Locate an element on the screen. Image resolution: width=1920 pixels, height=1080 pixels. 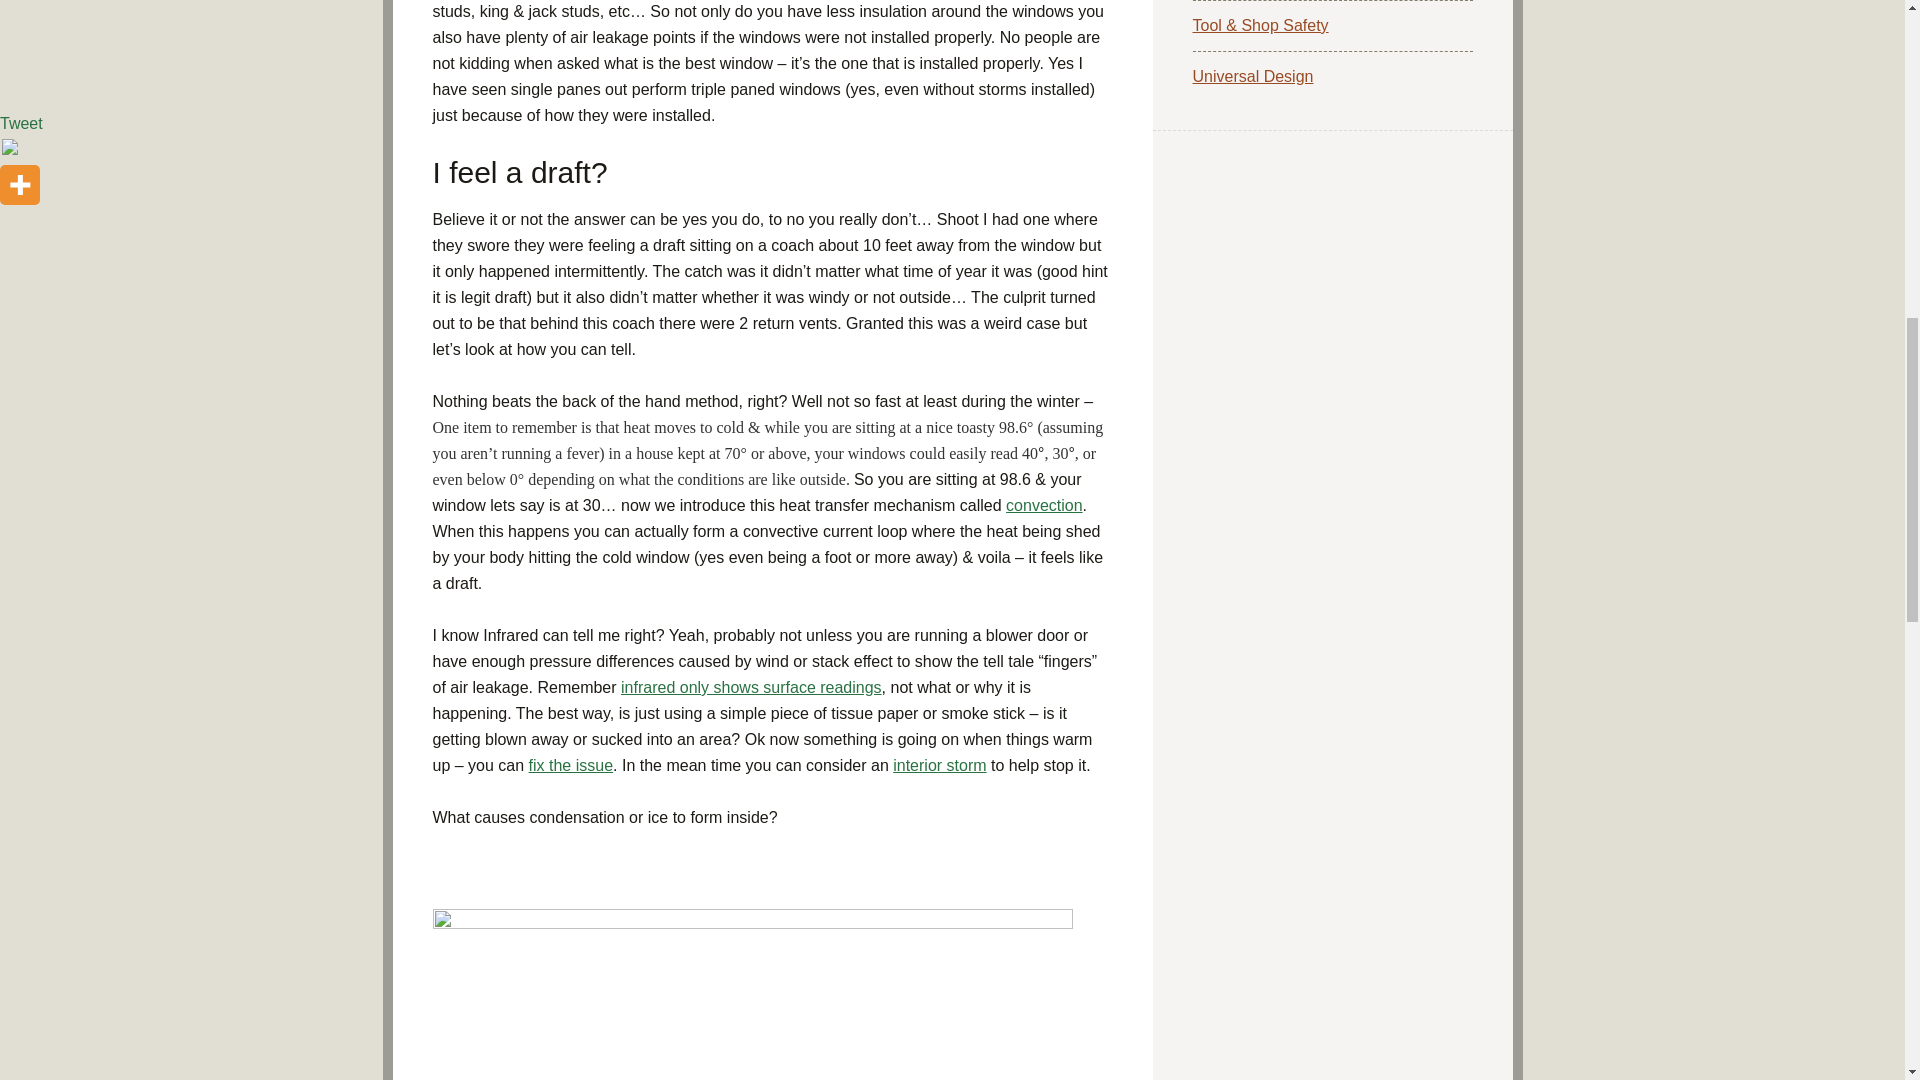
convection is located at coordinates (1044, 505).